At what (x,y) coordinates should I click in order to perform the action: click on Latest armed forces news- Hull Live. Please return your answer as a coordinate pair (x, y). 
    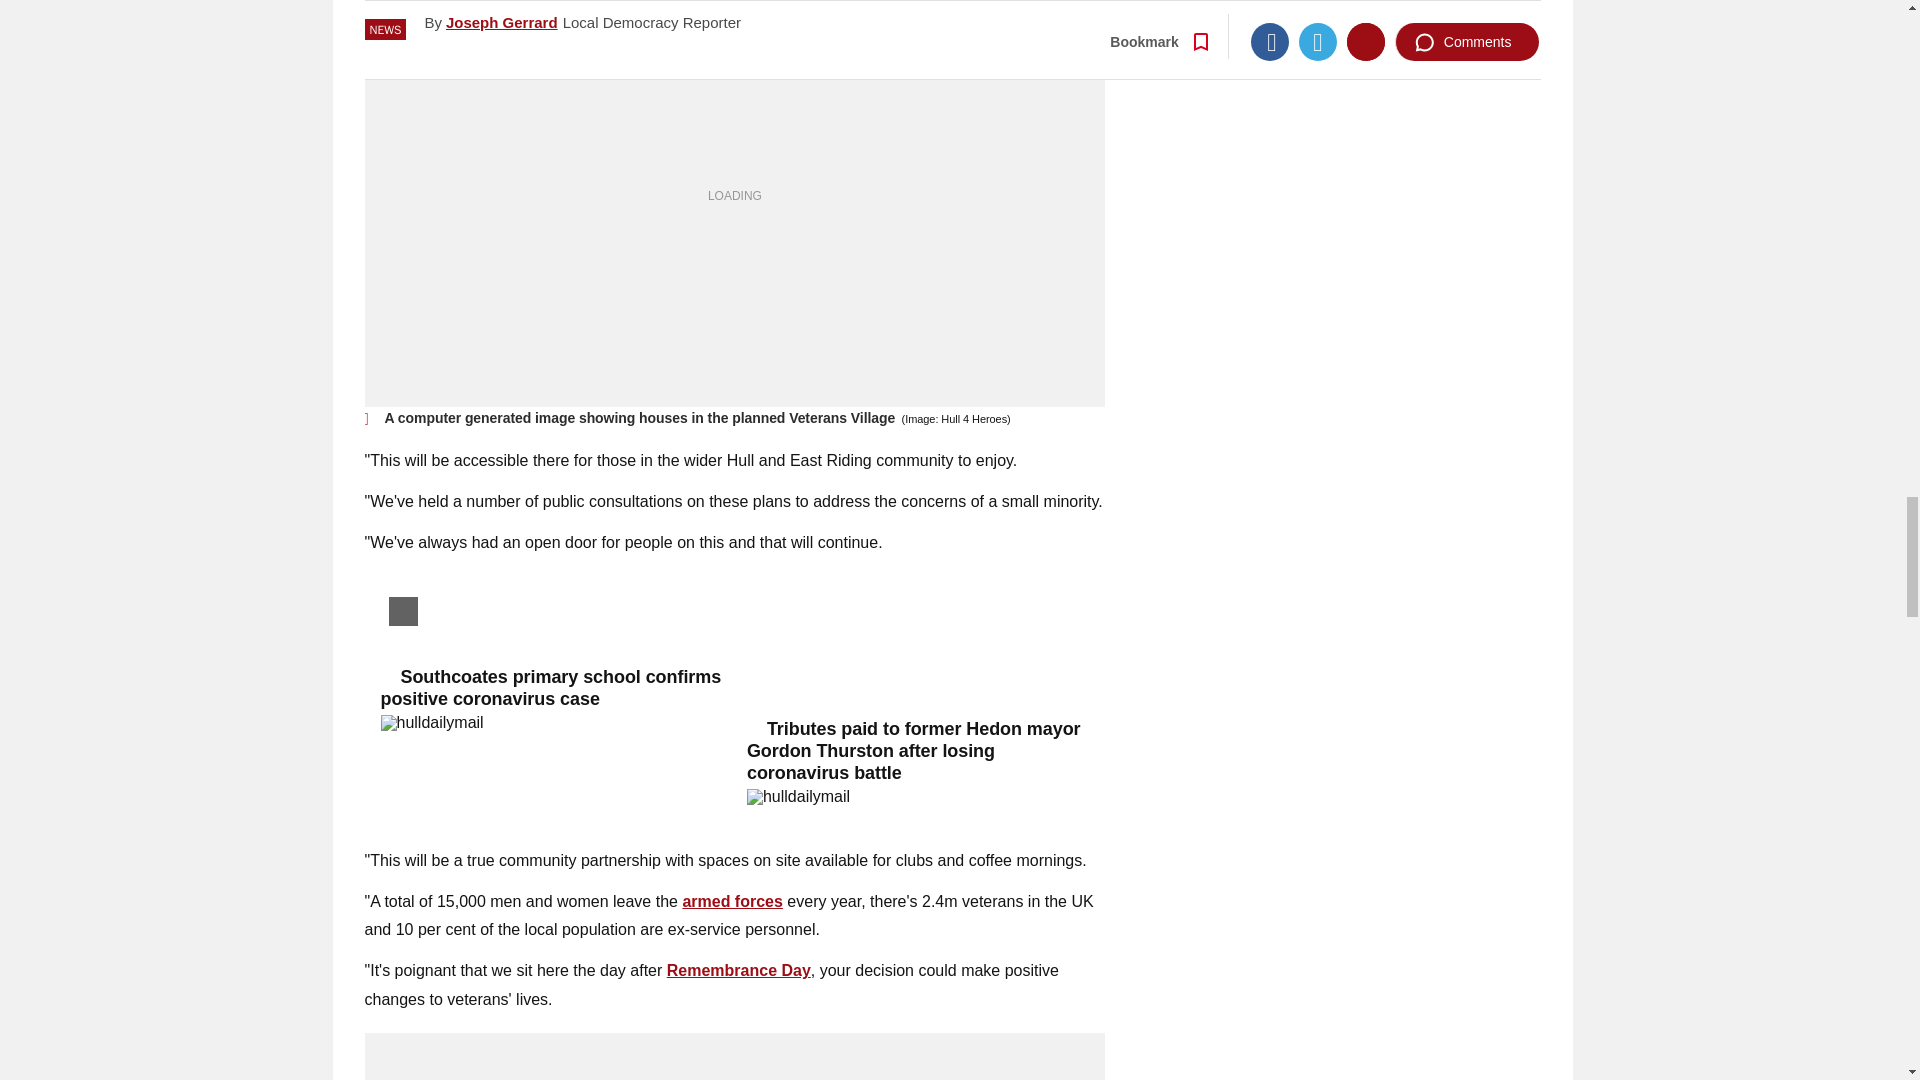
    Looking at the image, I should click on (732, 902).